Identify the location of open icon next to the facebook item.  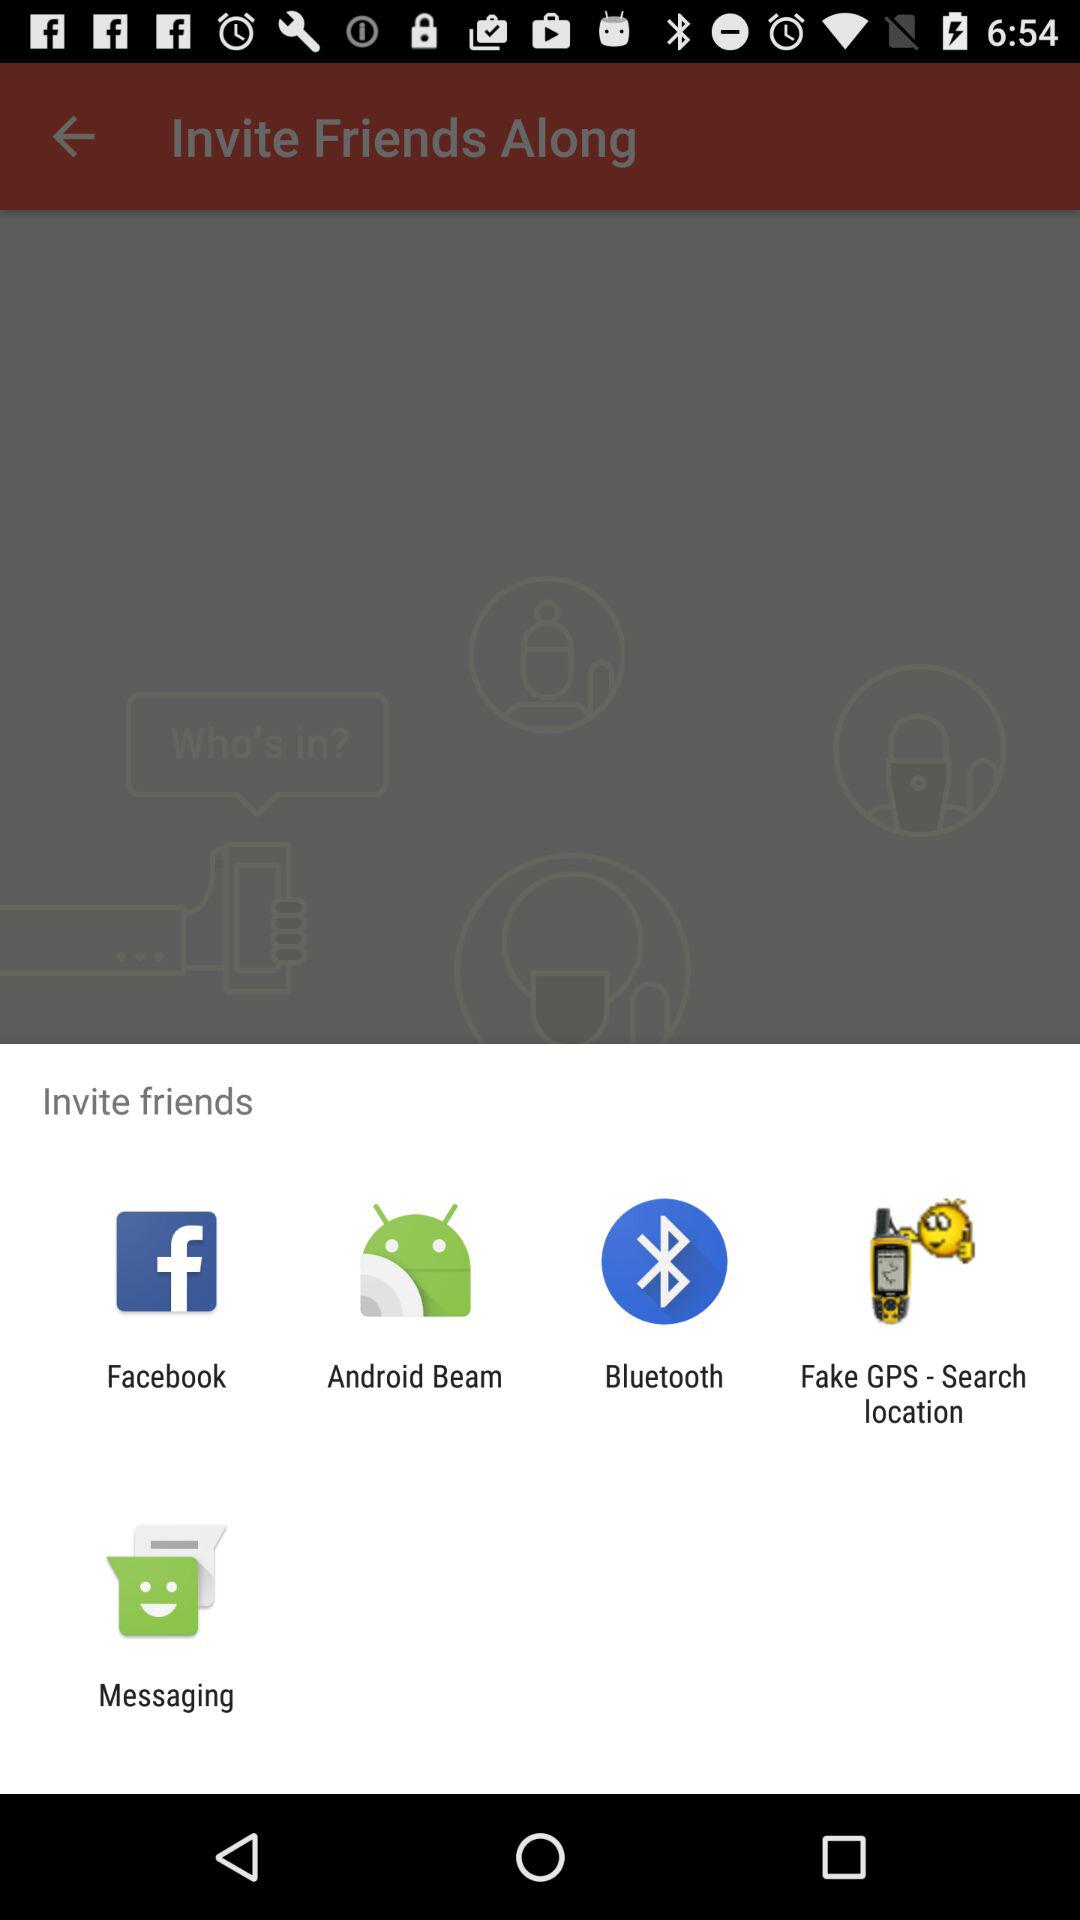
(414, 1393).